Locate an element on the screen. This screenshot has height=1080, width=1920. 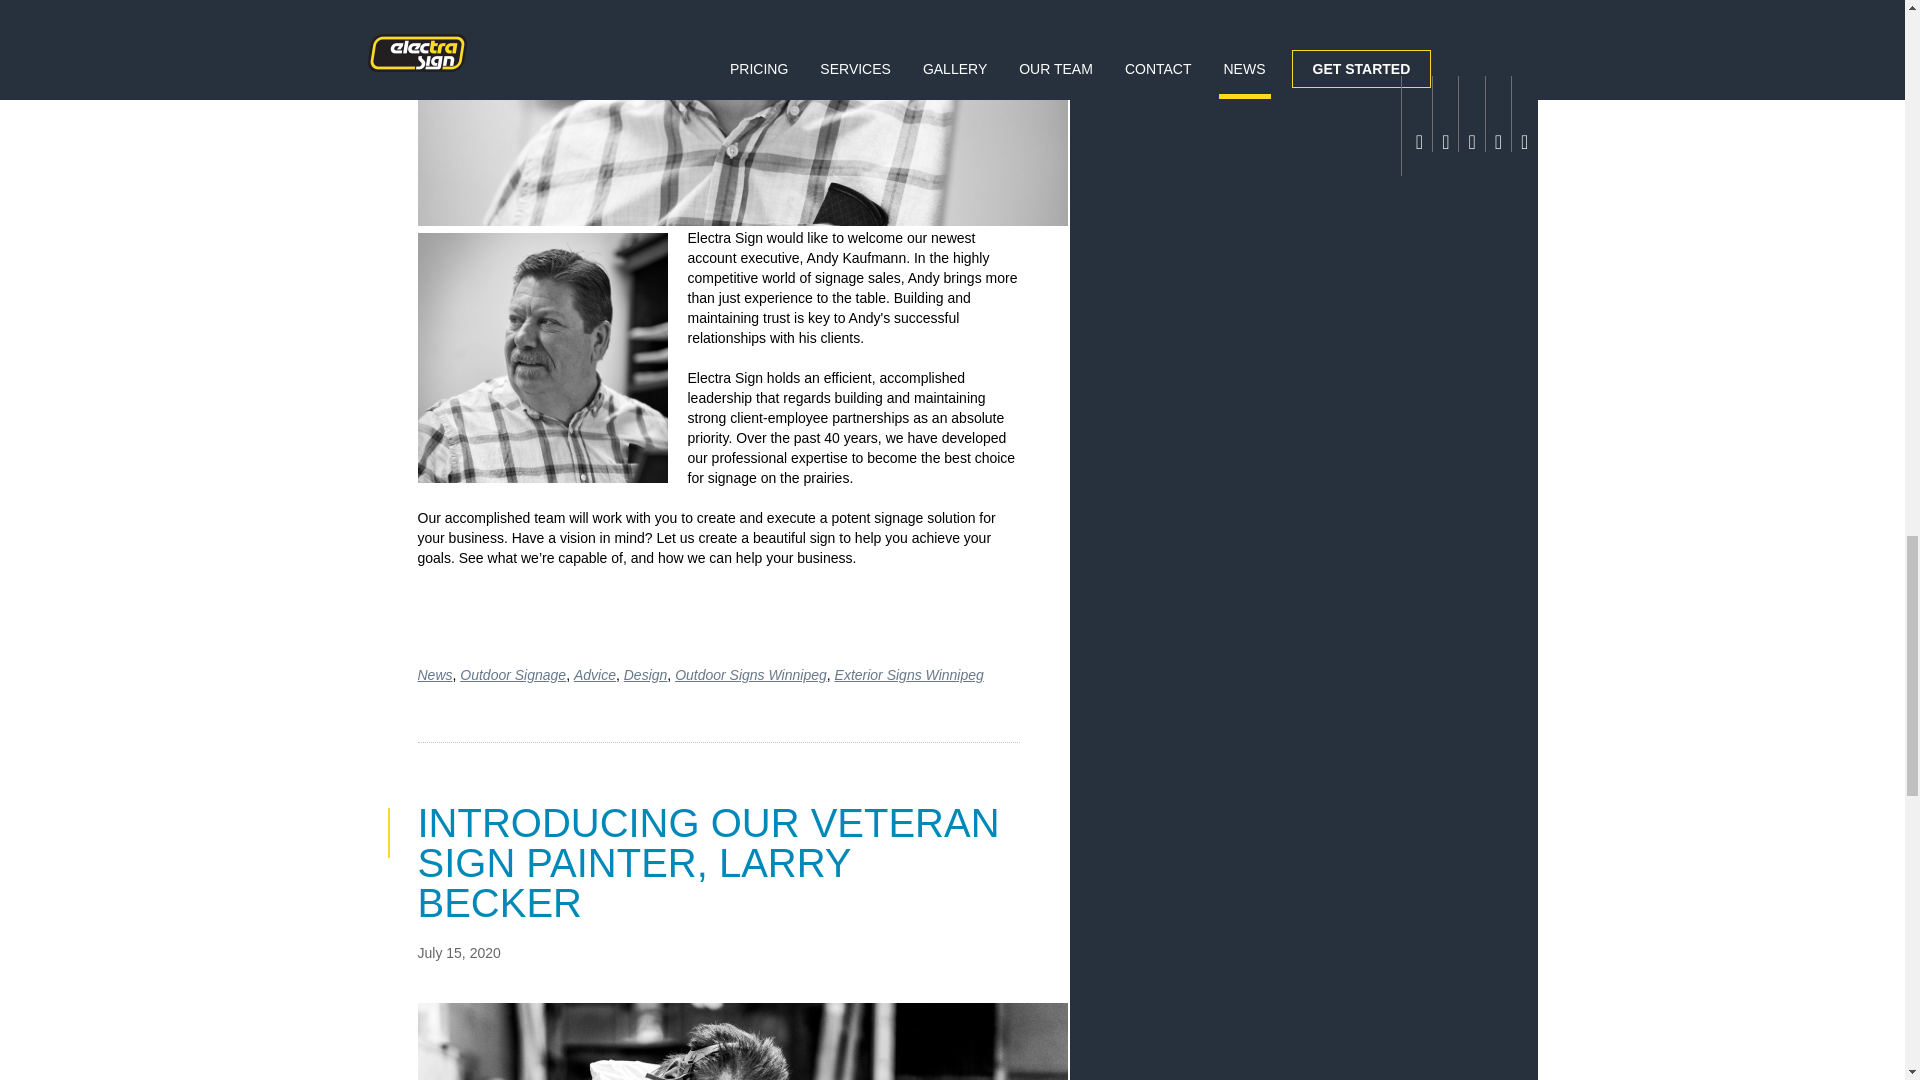
Advice is located at coordinates (595, 674).